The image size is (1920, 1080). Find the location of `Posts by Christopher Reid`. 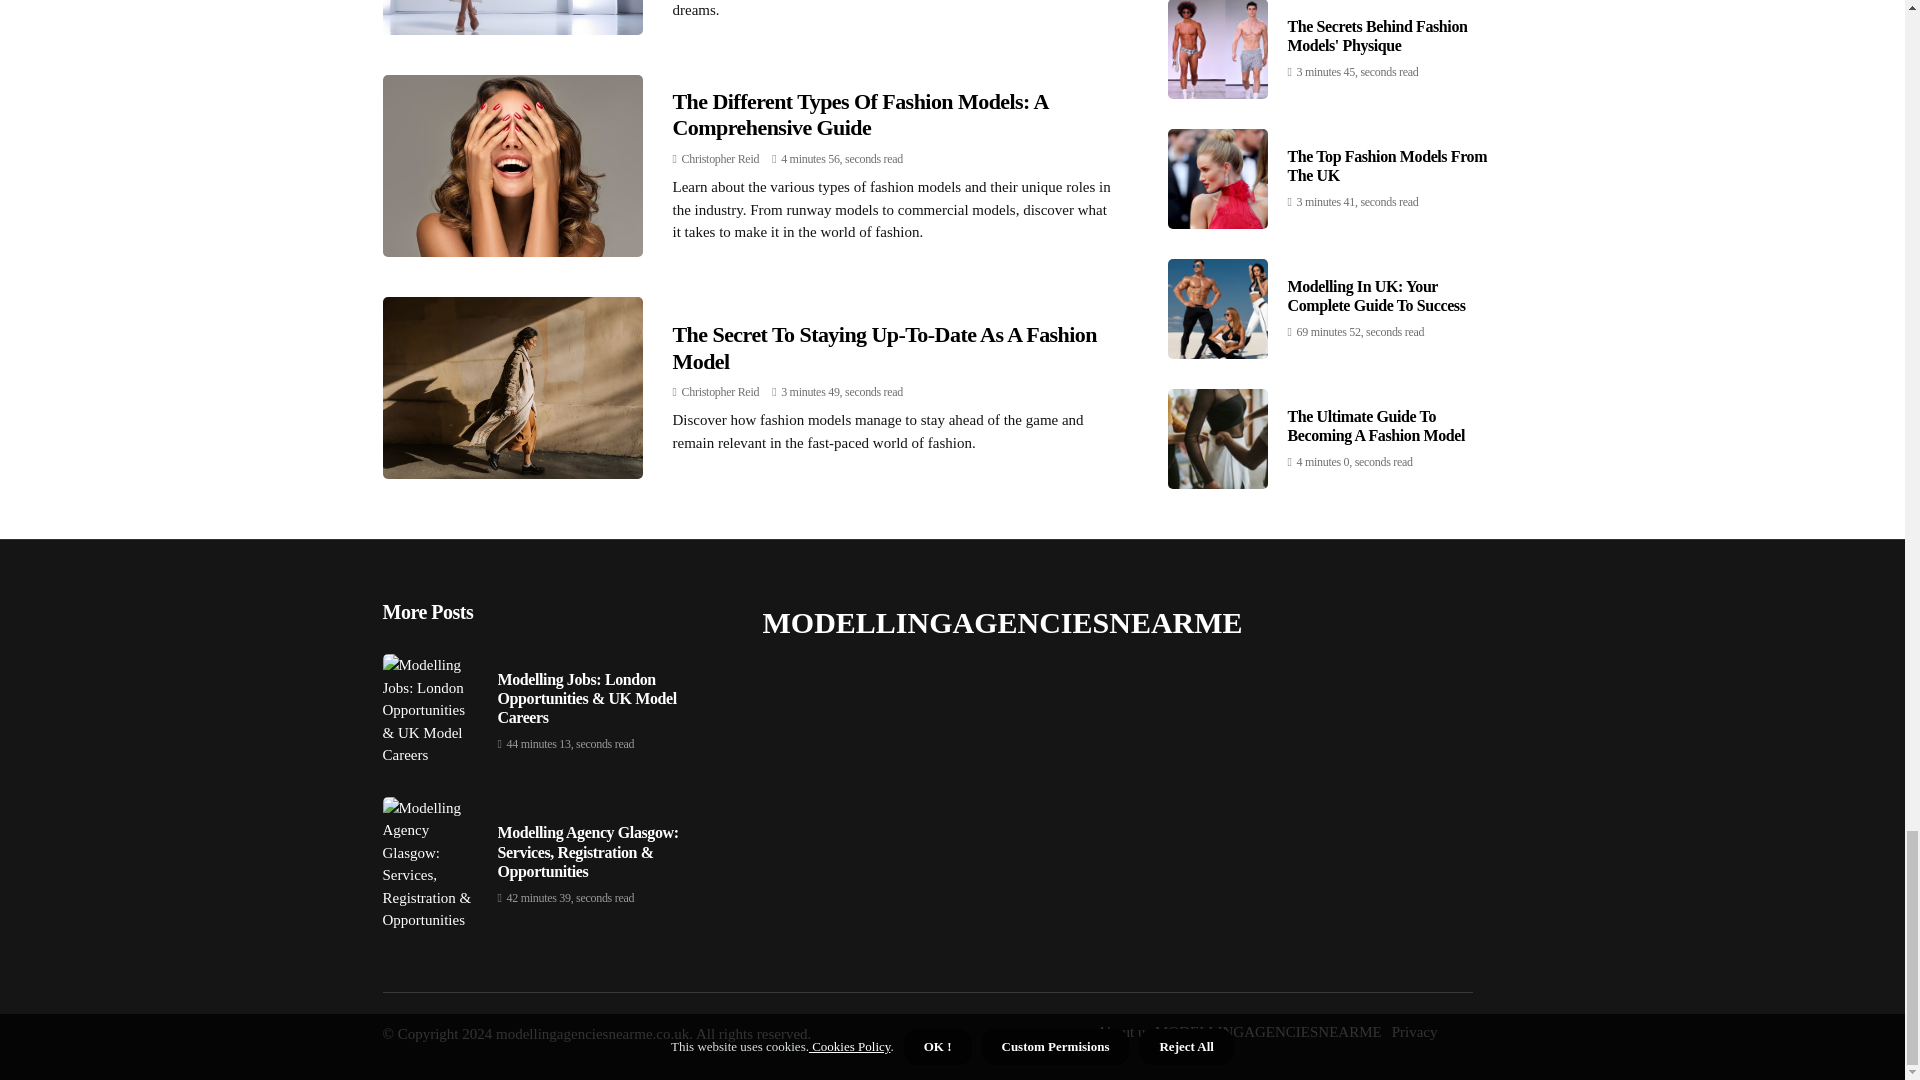

Posts by Christopher Reid is located at coordinates (720, 391).